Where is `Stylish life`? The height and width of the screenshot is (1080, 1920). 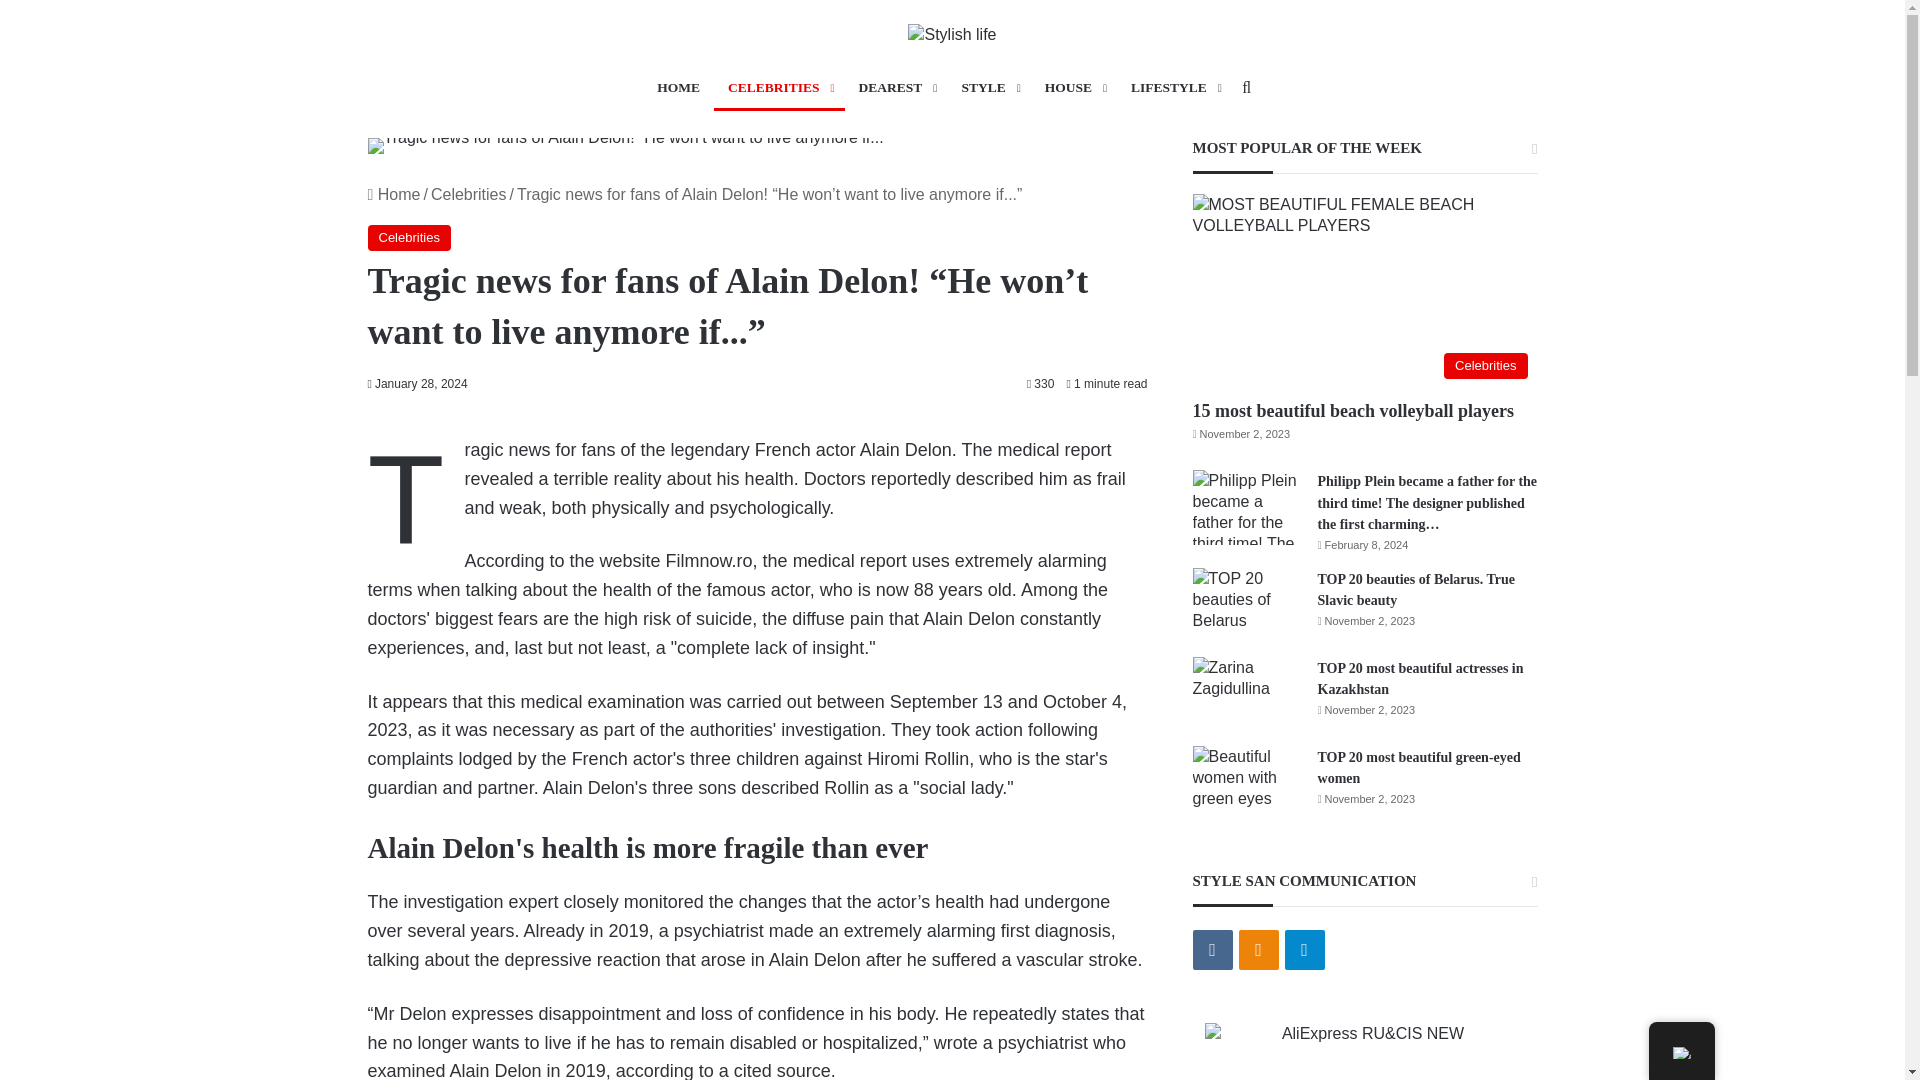
Stylish life is located at coordinates (952, 34).